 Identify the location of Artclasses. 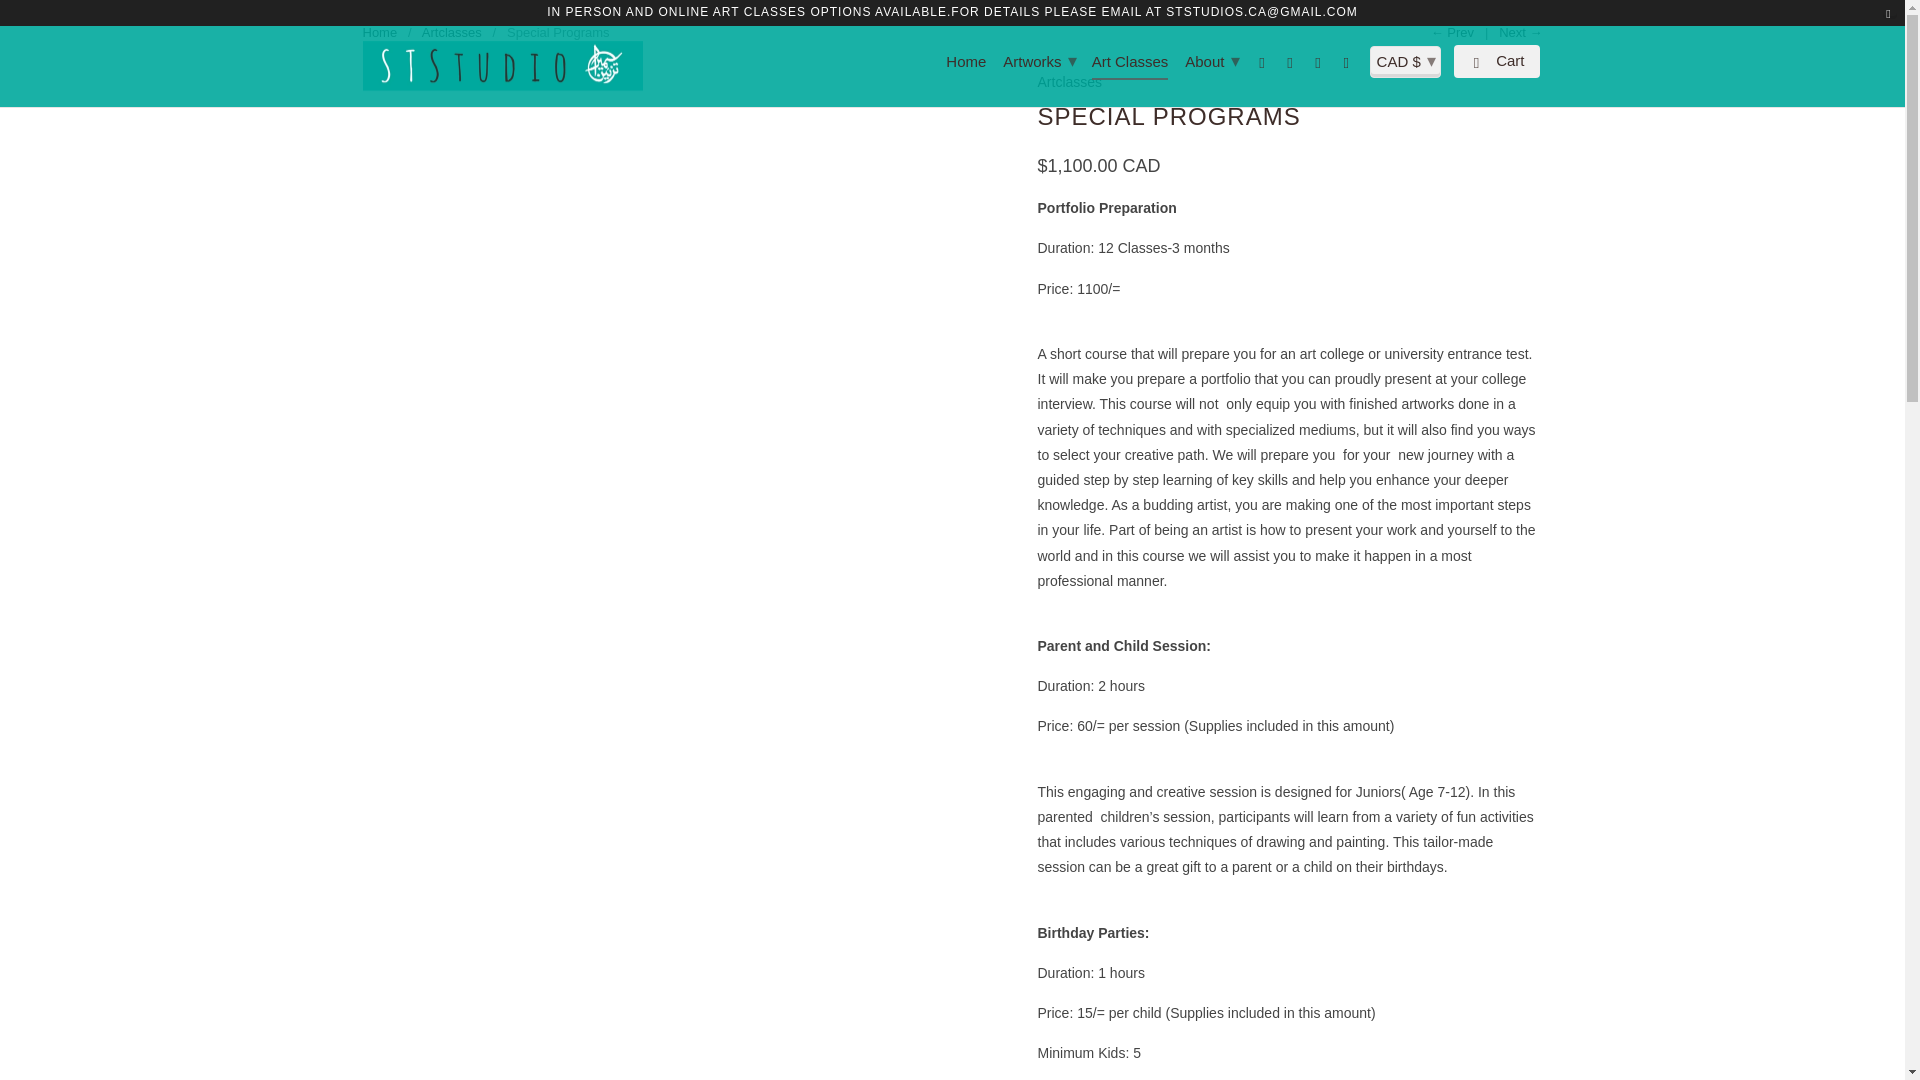
(452, 32).